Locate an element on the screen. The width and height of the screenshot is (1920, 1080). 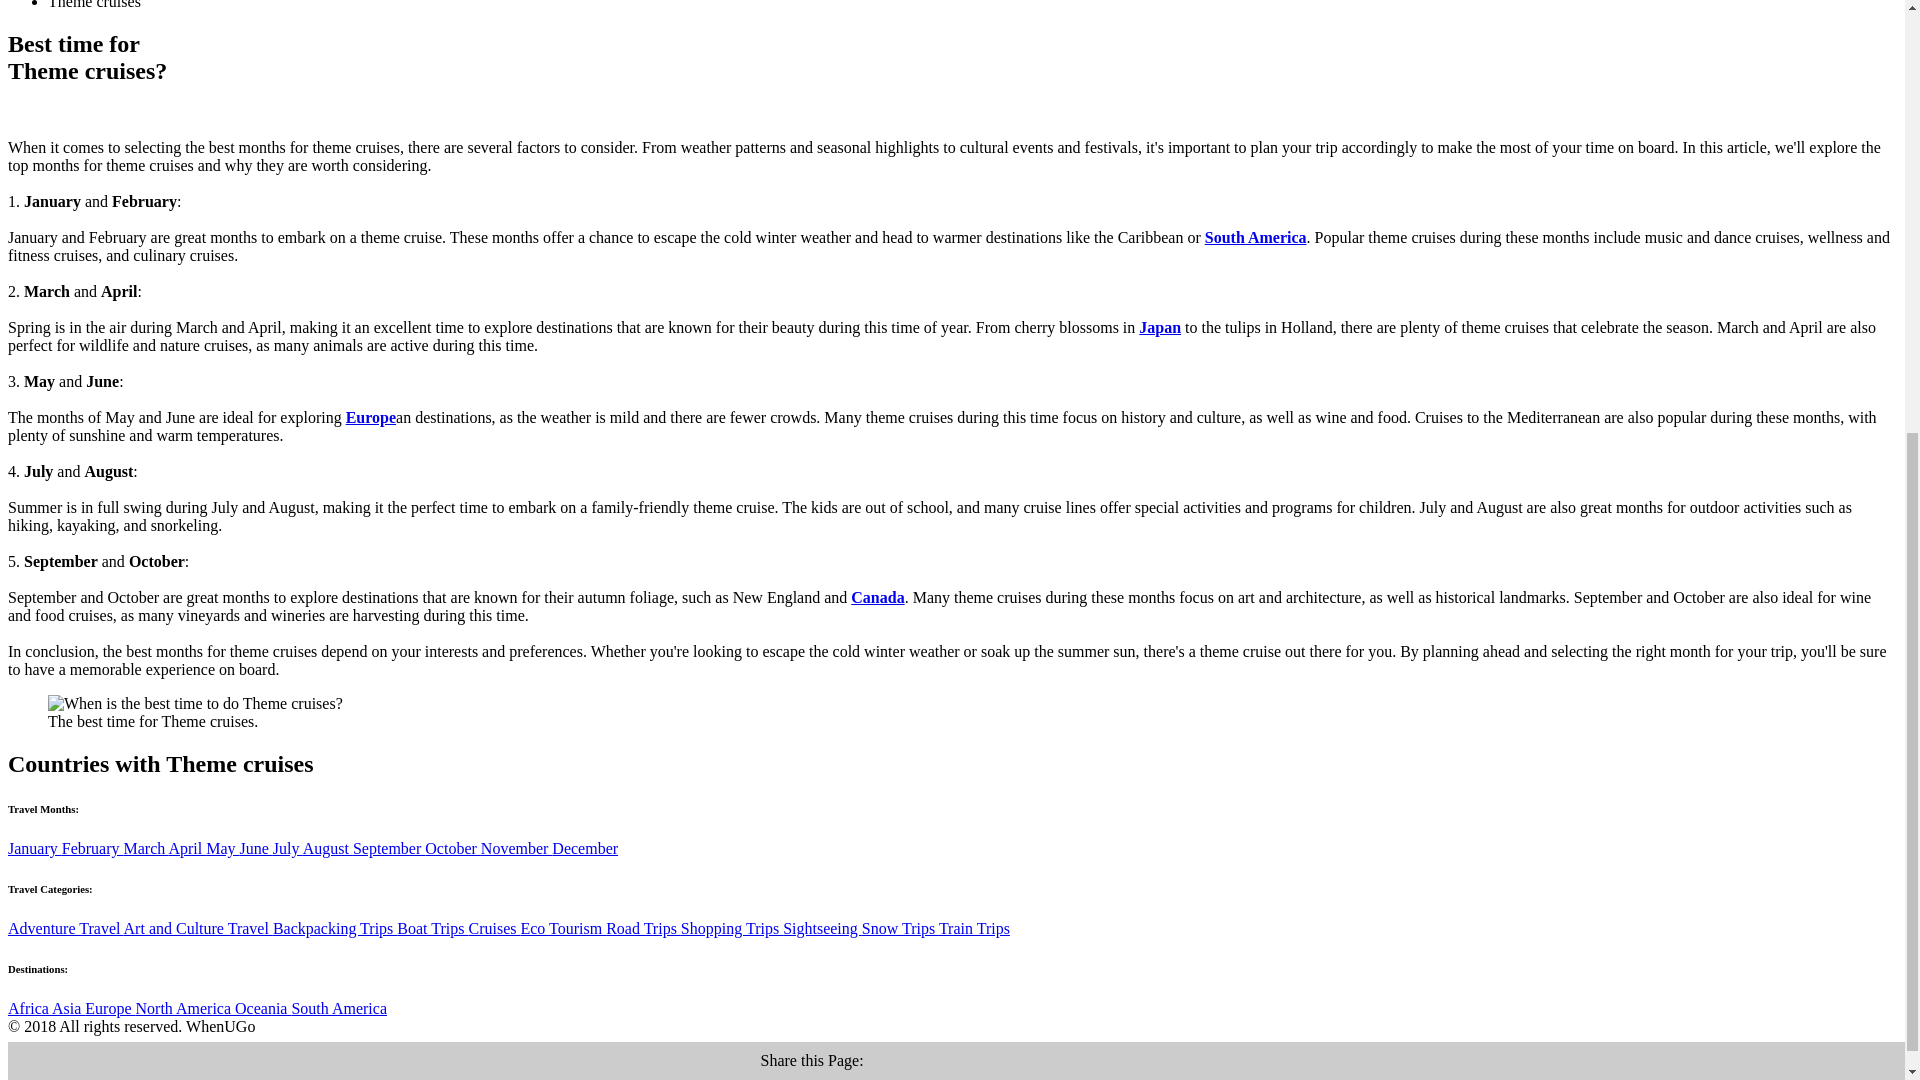
South America is located at coordinates (1256, 237).